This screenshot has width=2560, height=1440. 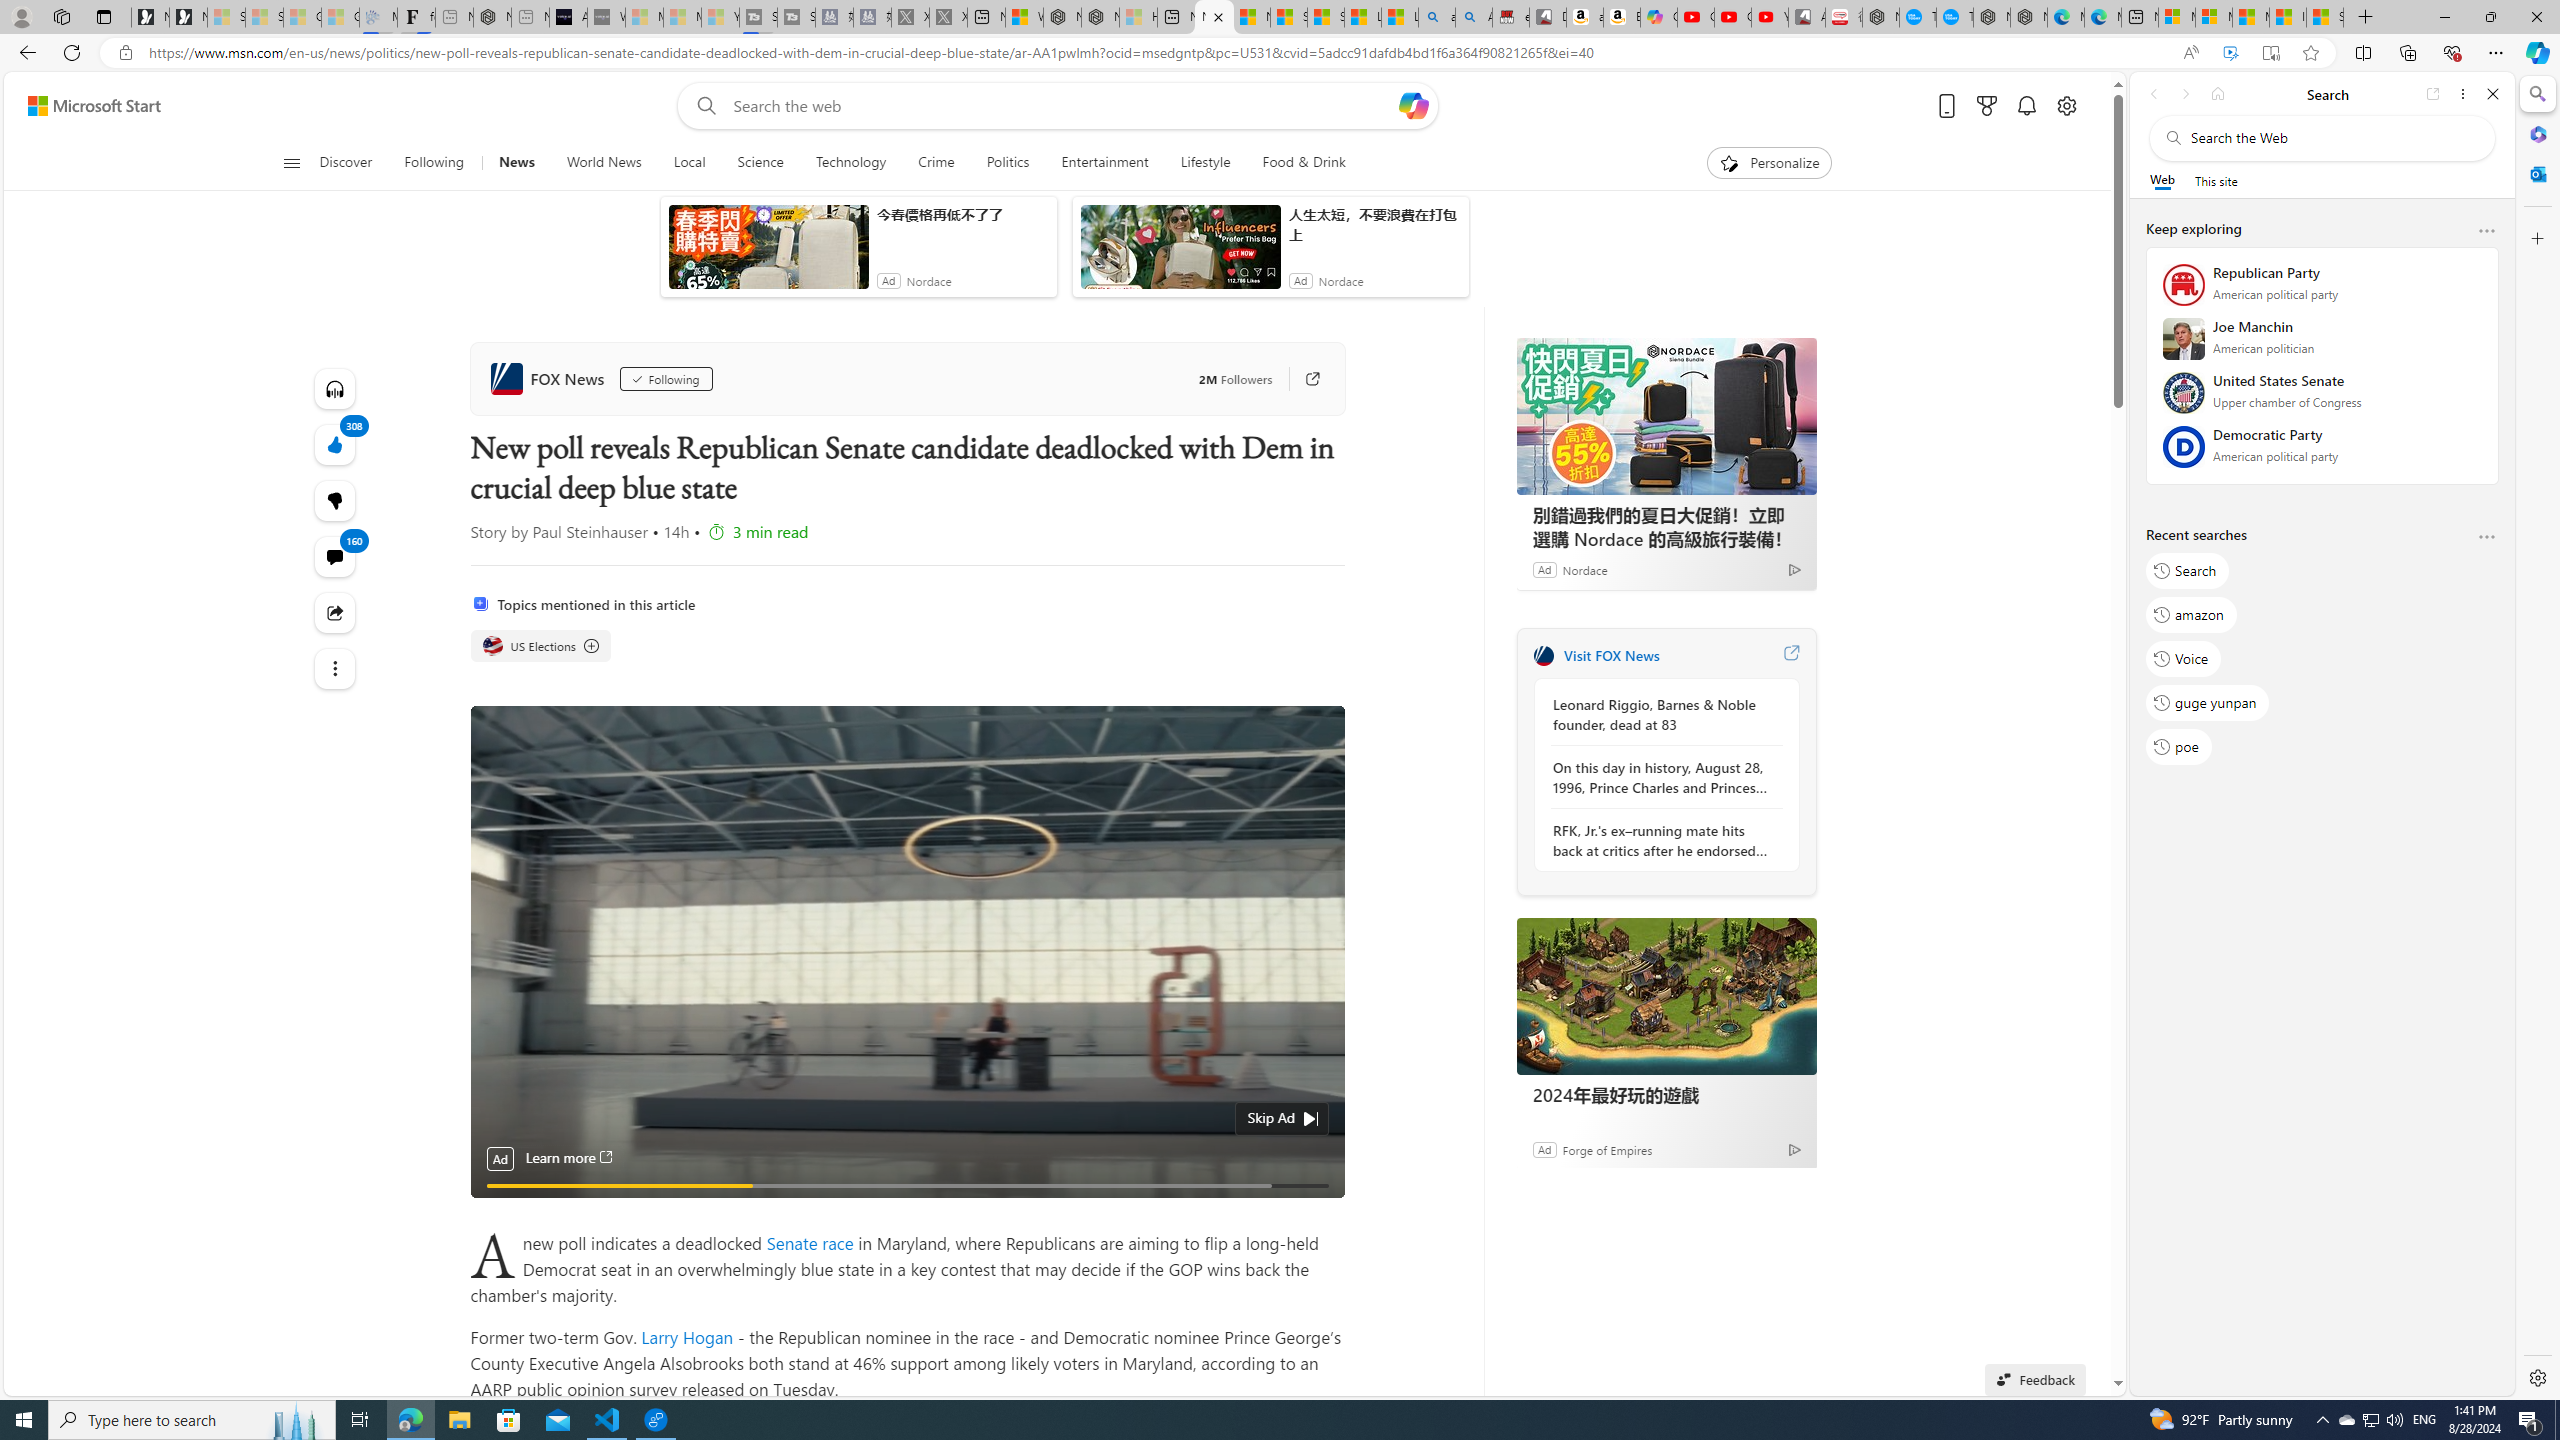 What do you see at coordinates (1302, 379) in the screenshot?
I see `Go to publisher's site` at bounding box center [1302, 379].